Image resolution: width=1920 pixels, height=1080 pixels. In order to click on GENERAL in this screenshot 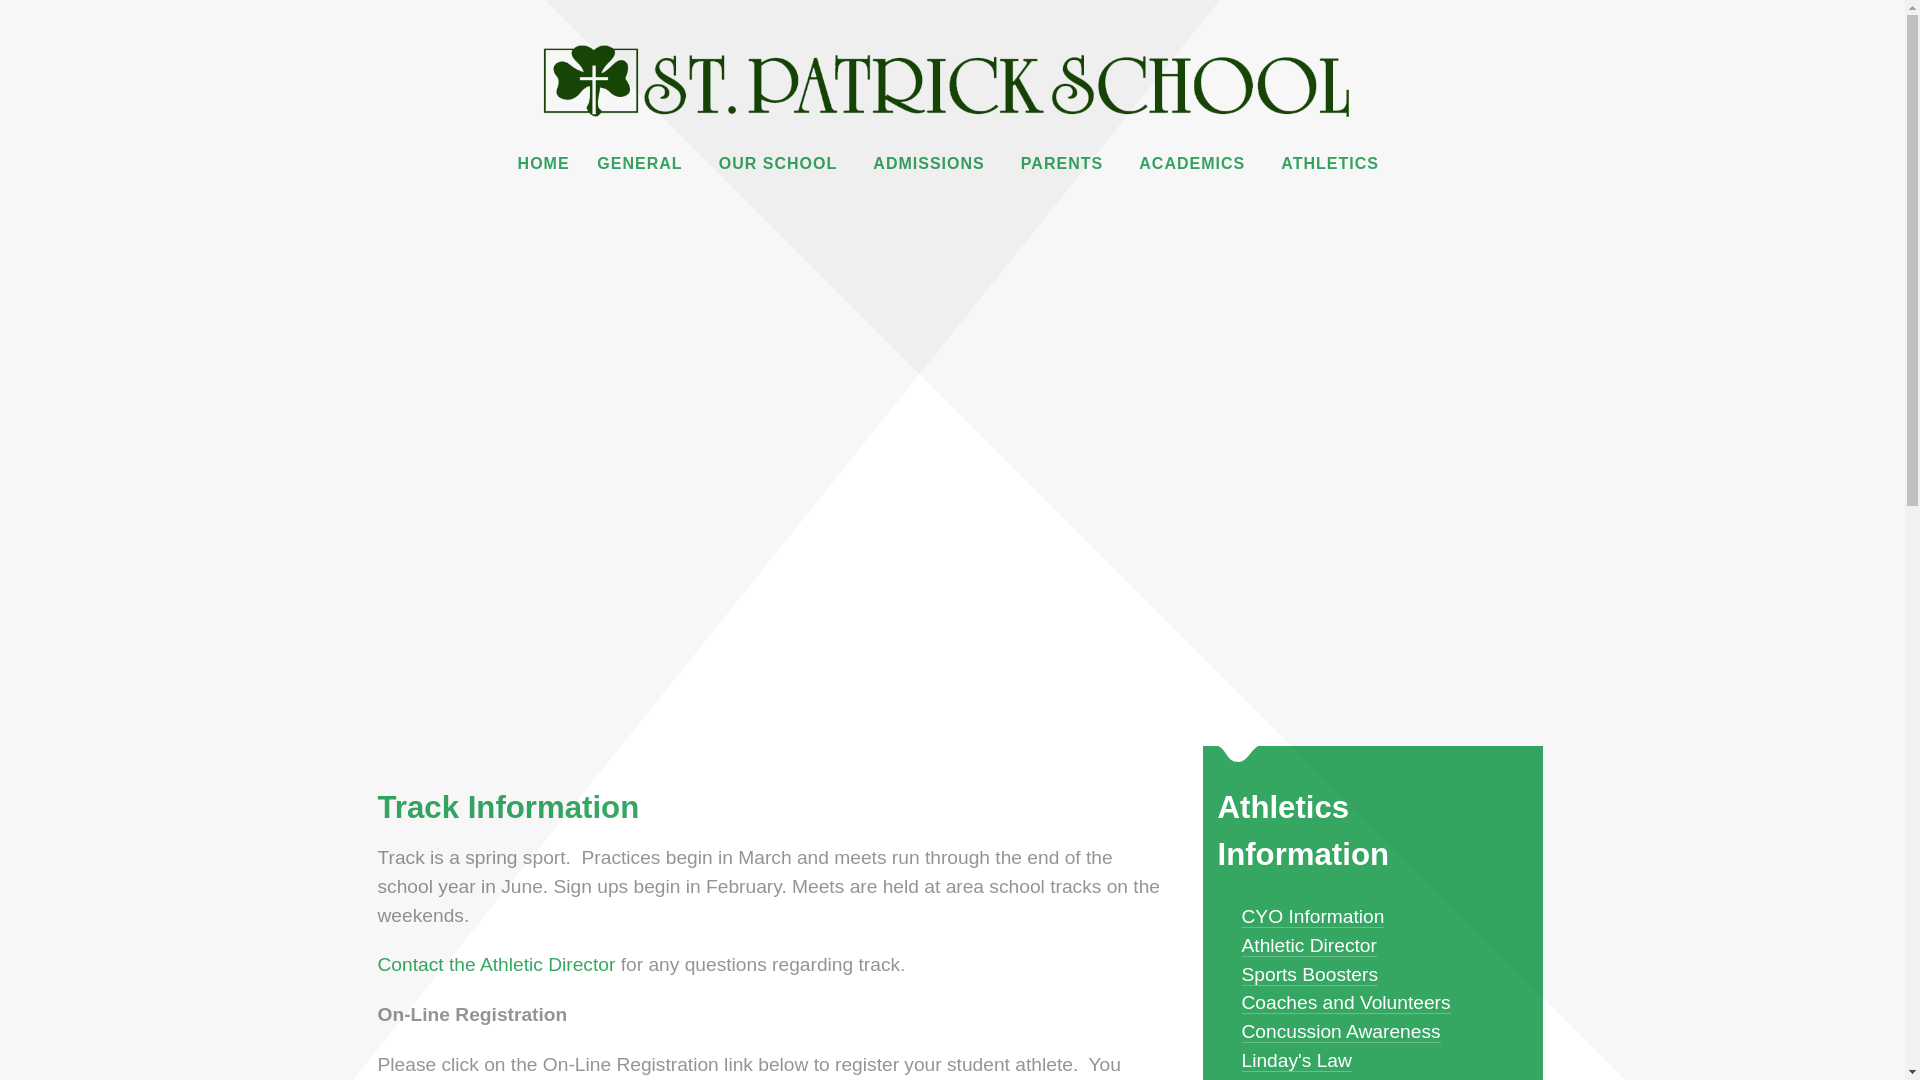, I will do `click(644, 164)`.